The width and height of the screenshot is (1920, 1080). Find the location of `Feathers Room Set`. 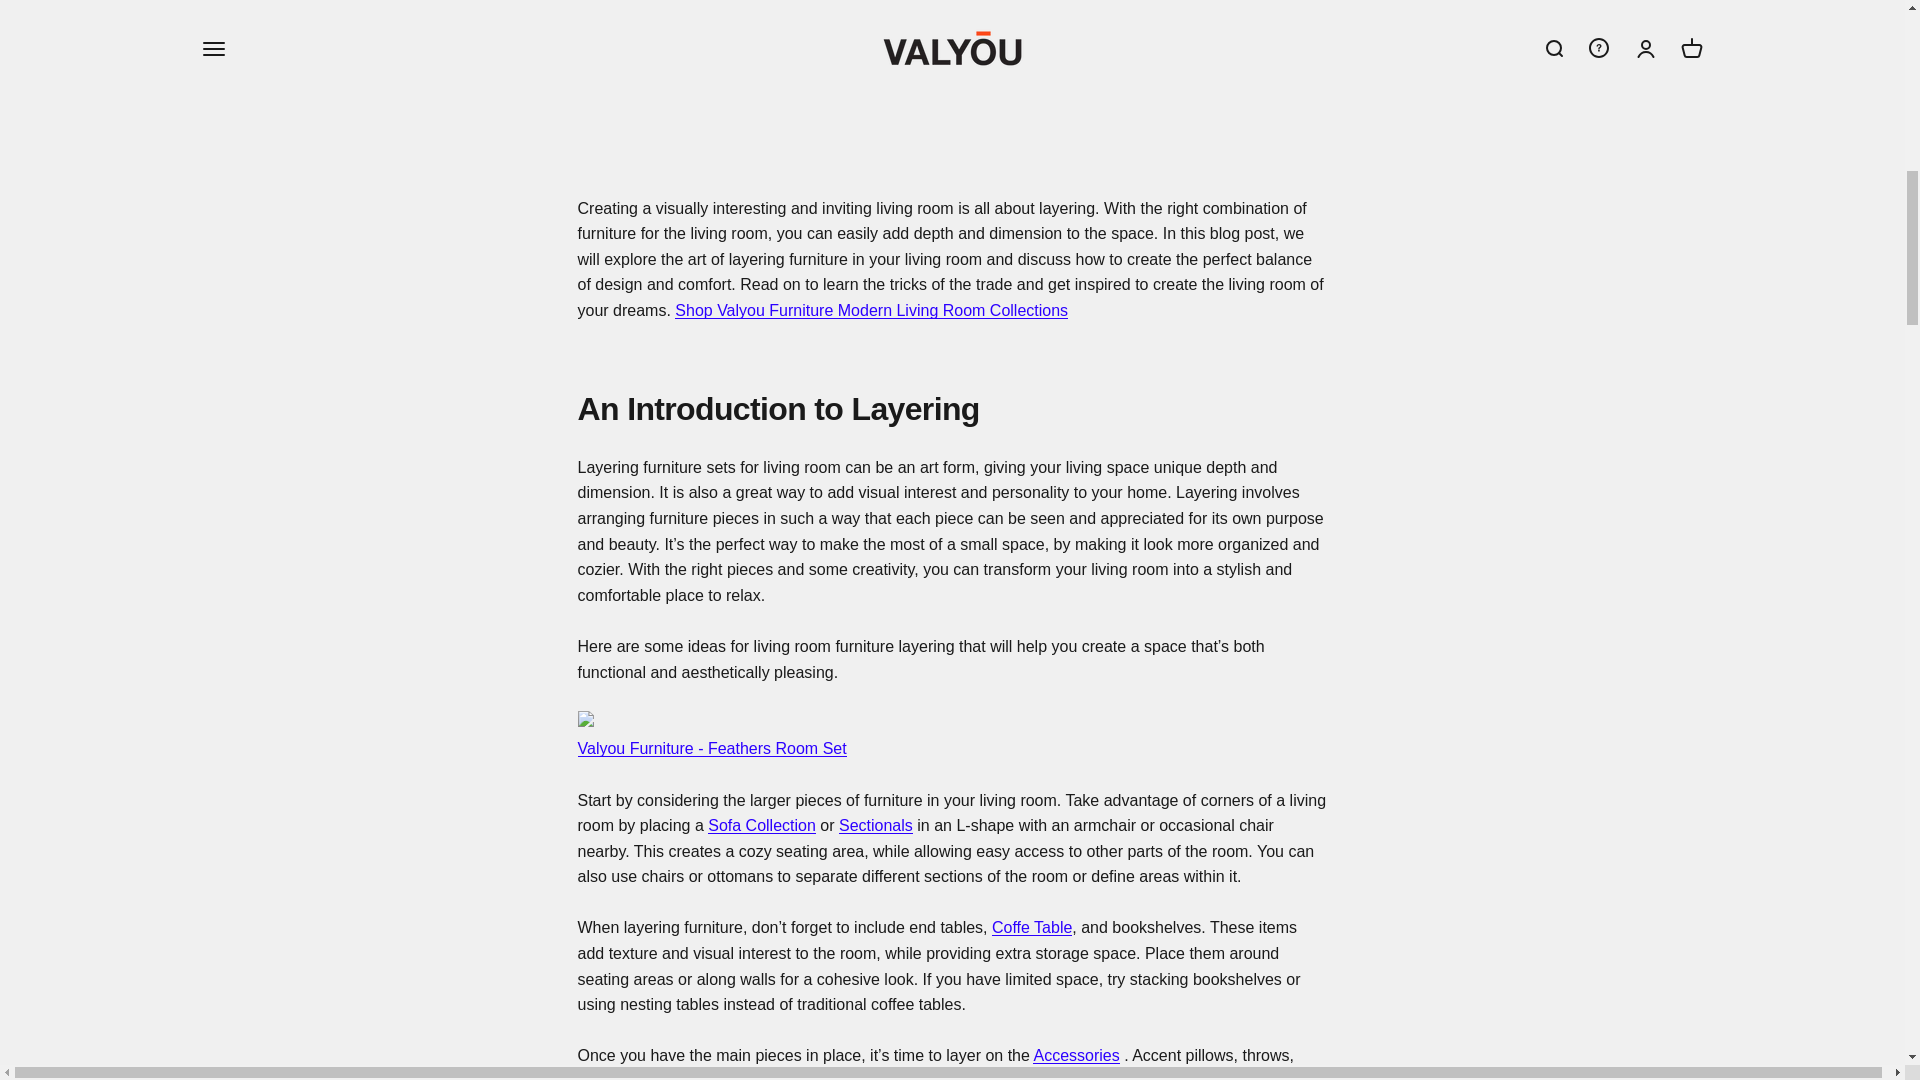

Feathers Room Set is located at coordinates (712, 748).